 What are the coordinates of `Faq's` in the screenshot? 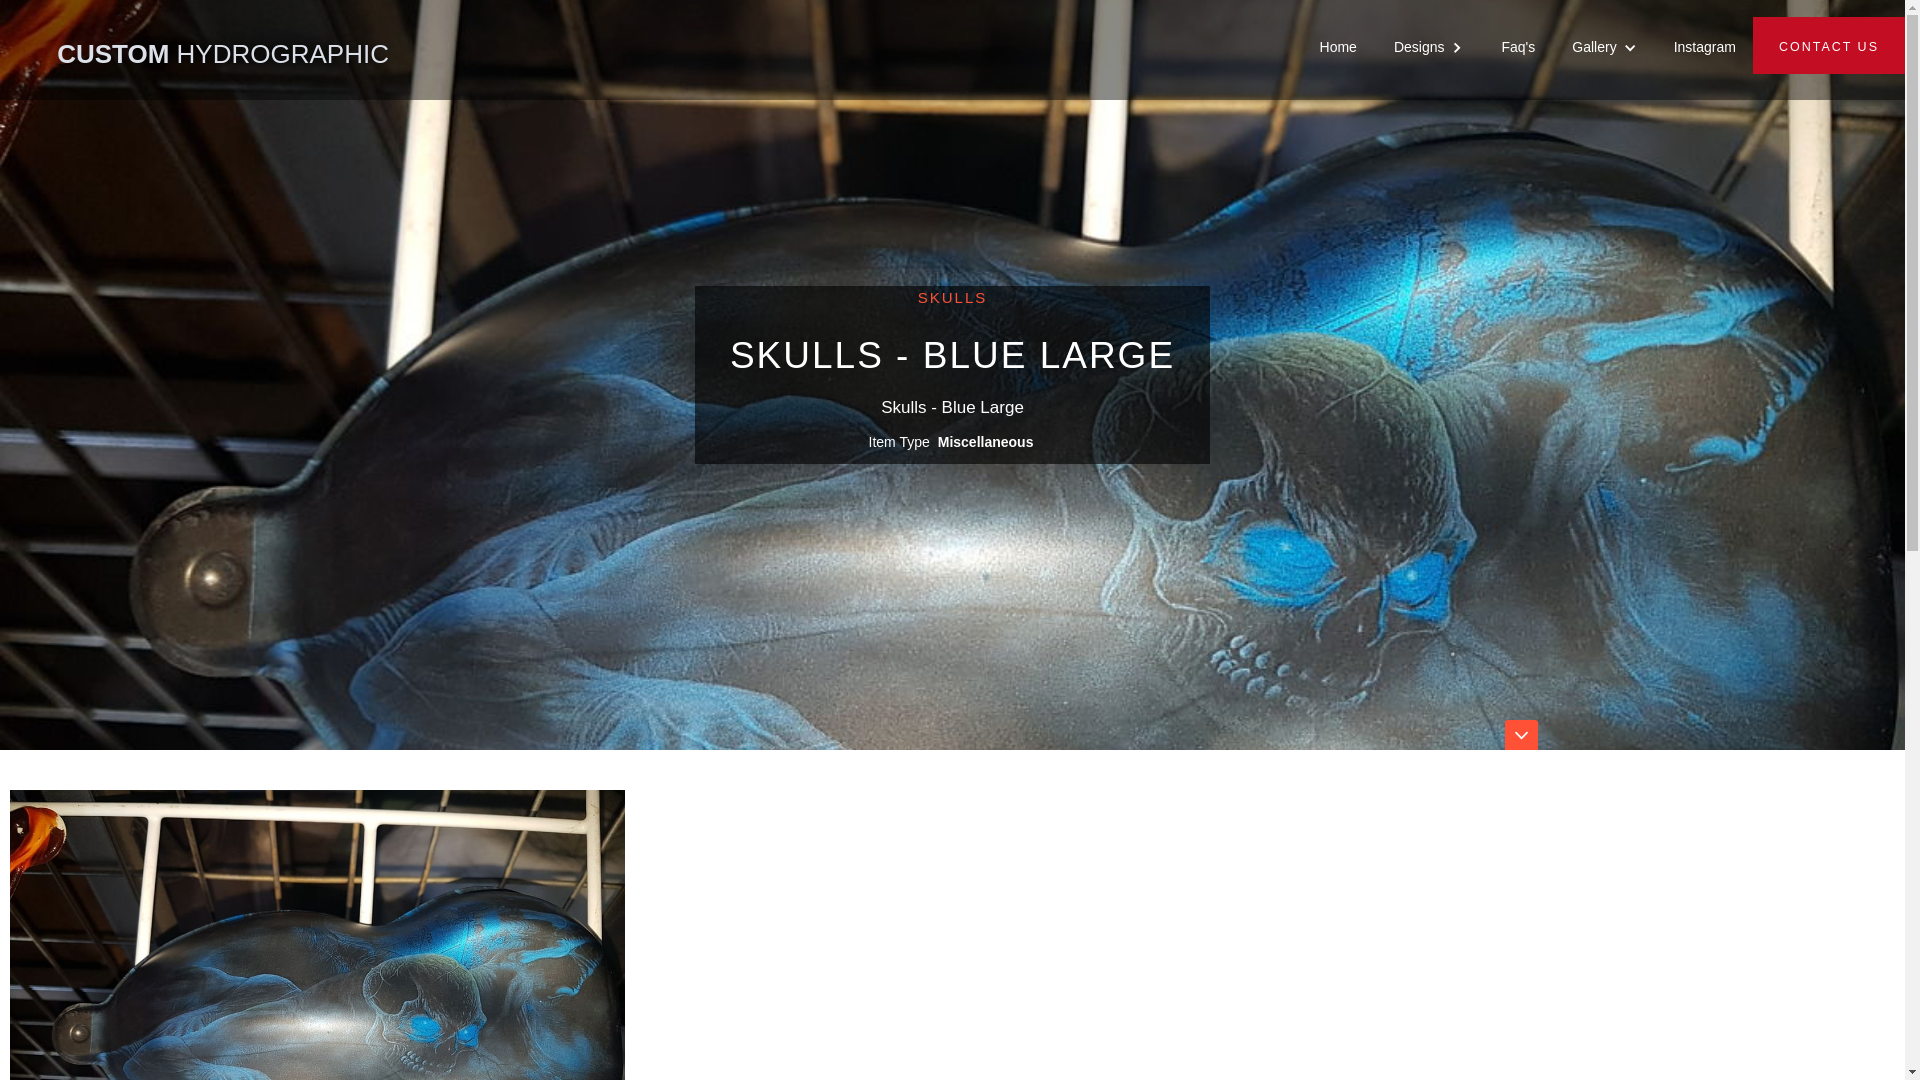 It's located at (1518, 46).